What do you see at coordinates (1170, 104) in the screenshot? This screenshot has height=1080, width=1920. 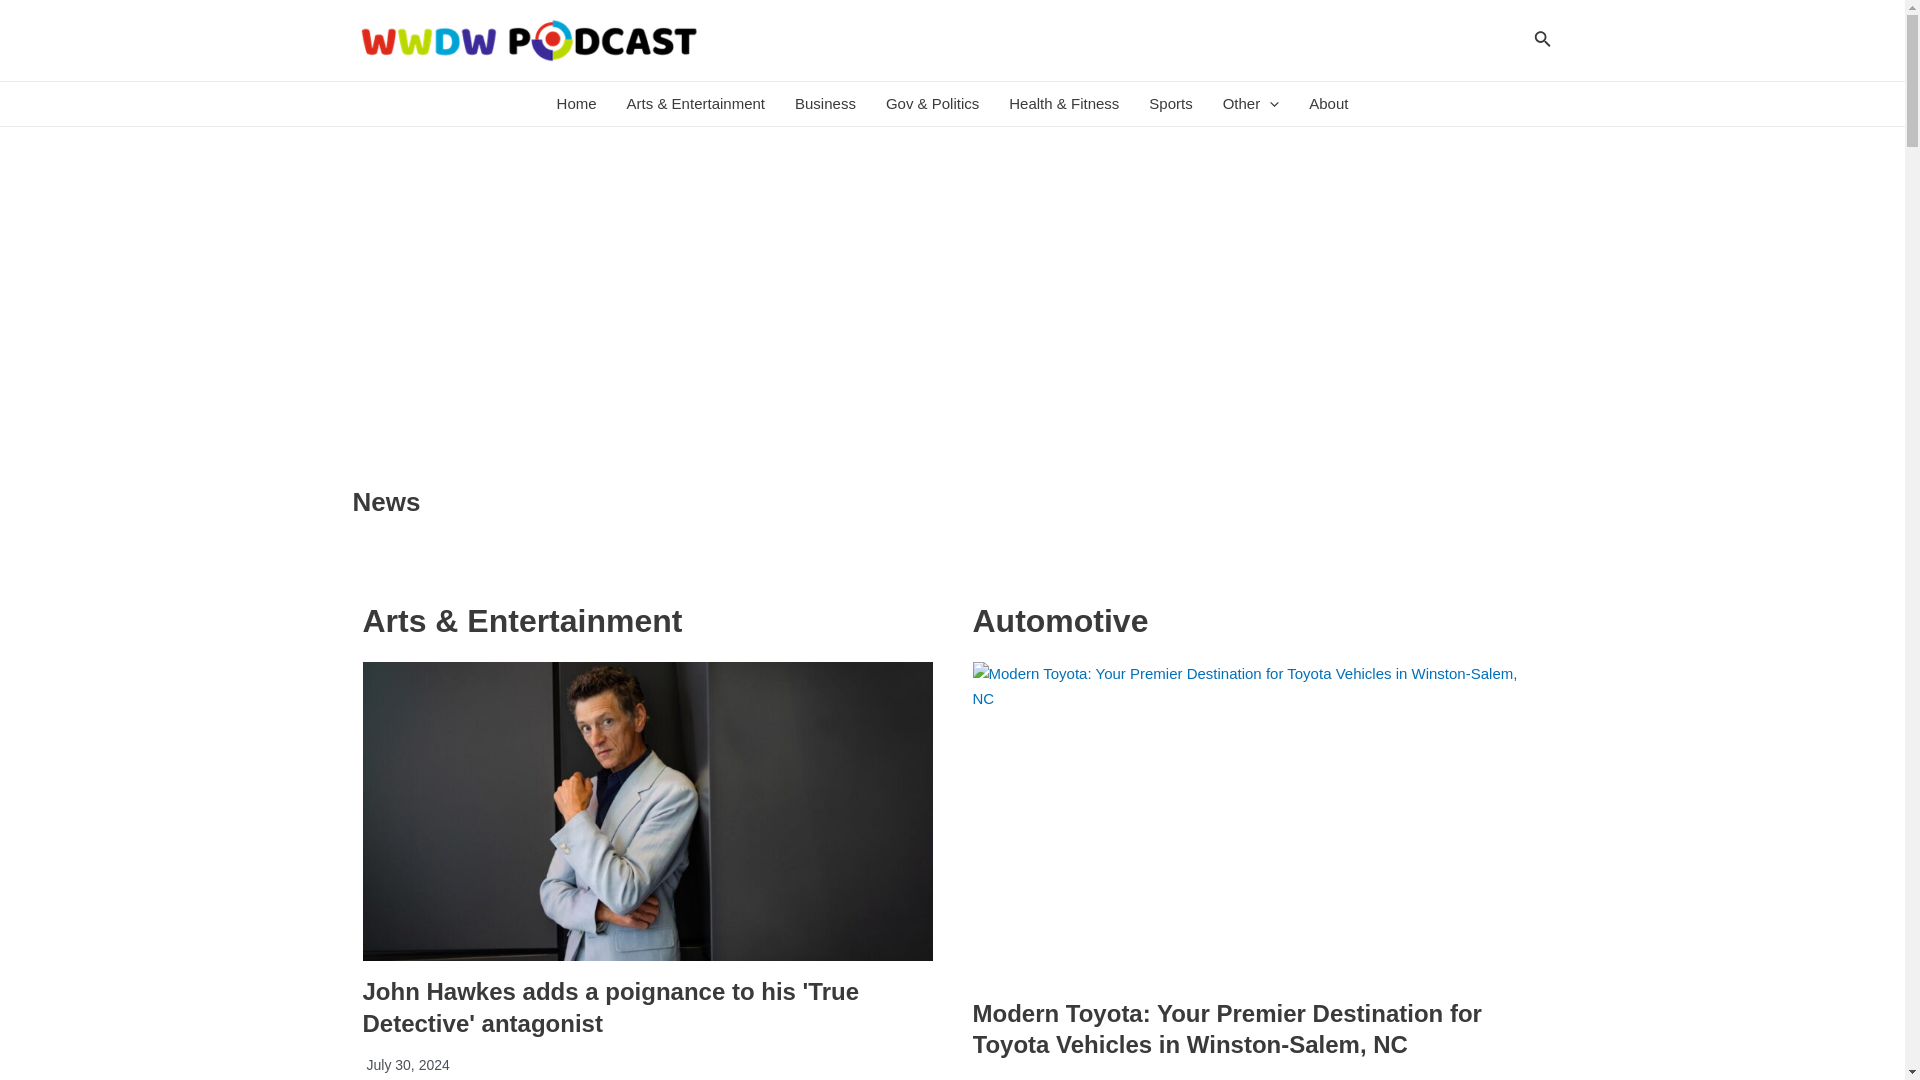 I see `Sports` at bounding box center [1170, 104].